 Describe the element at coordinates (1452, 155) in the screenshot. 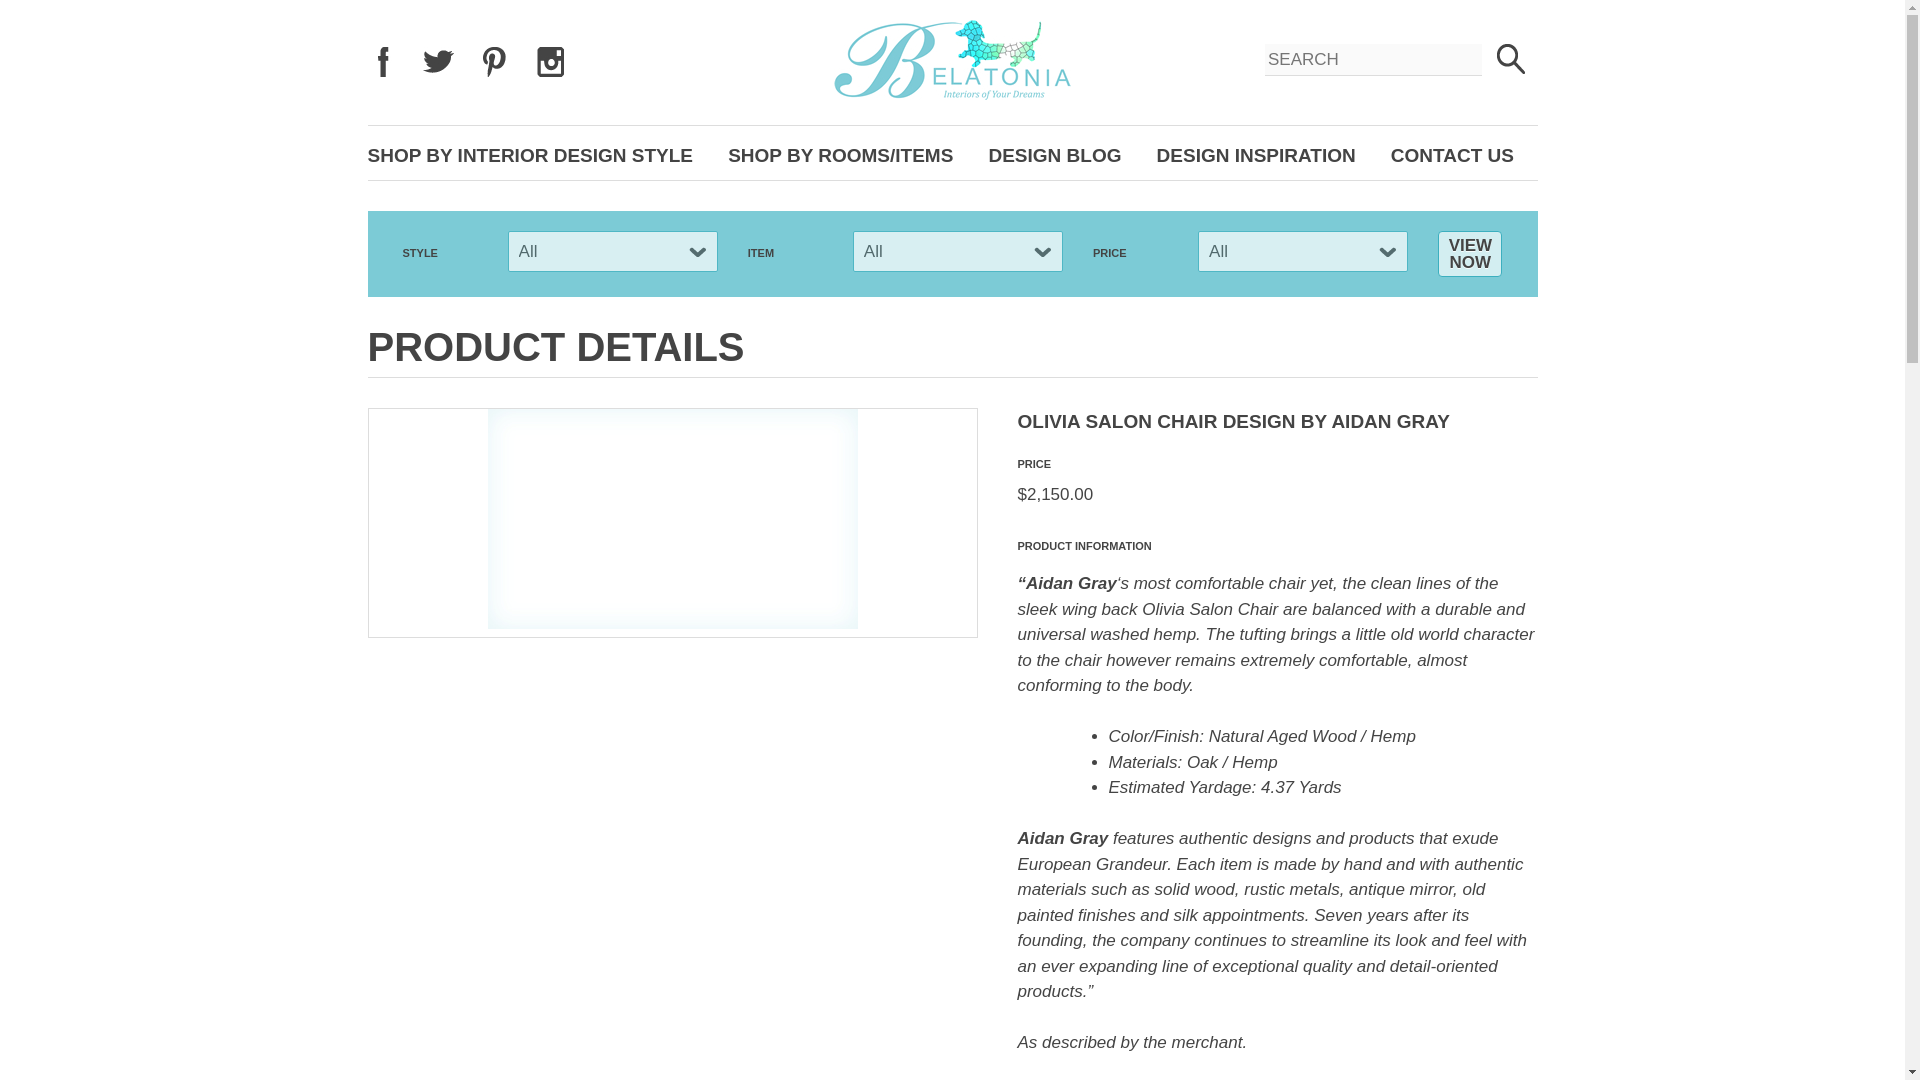

I see `CONTACT US` at that location.